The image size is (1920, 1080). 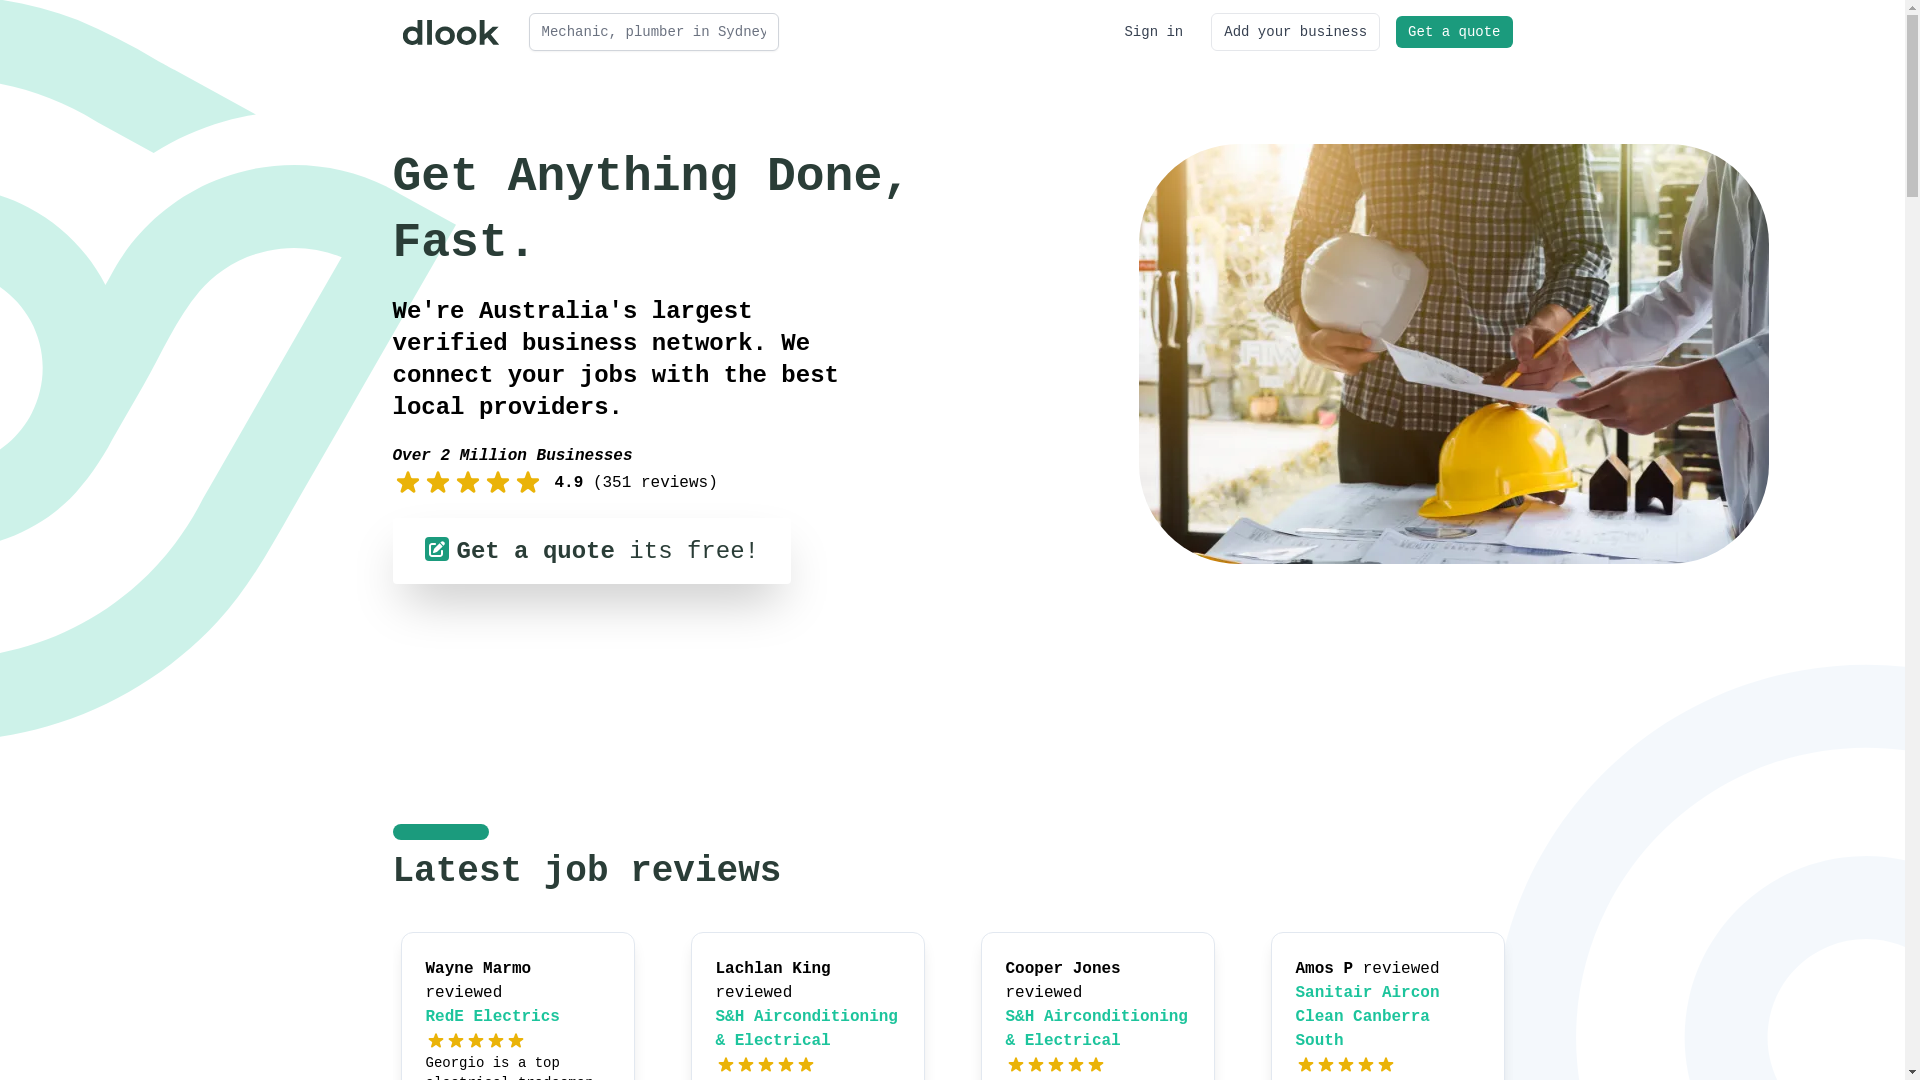 What do you see at coordinates (807, 1029) in the screenshot?
I see `S&H Airconditioning & Electrical` at bounding box center [807, 1029].